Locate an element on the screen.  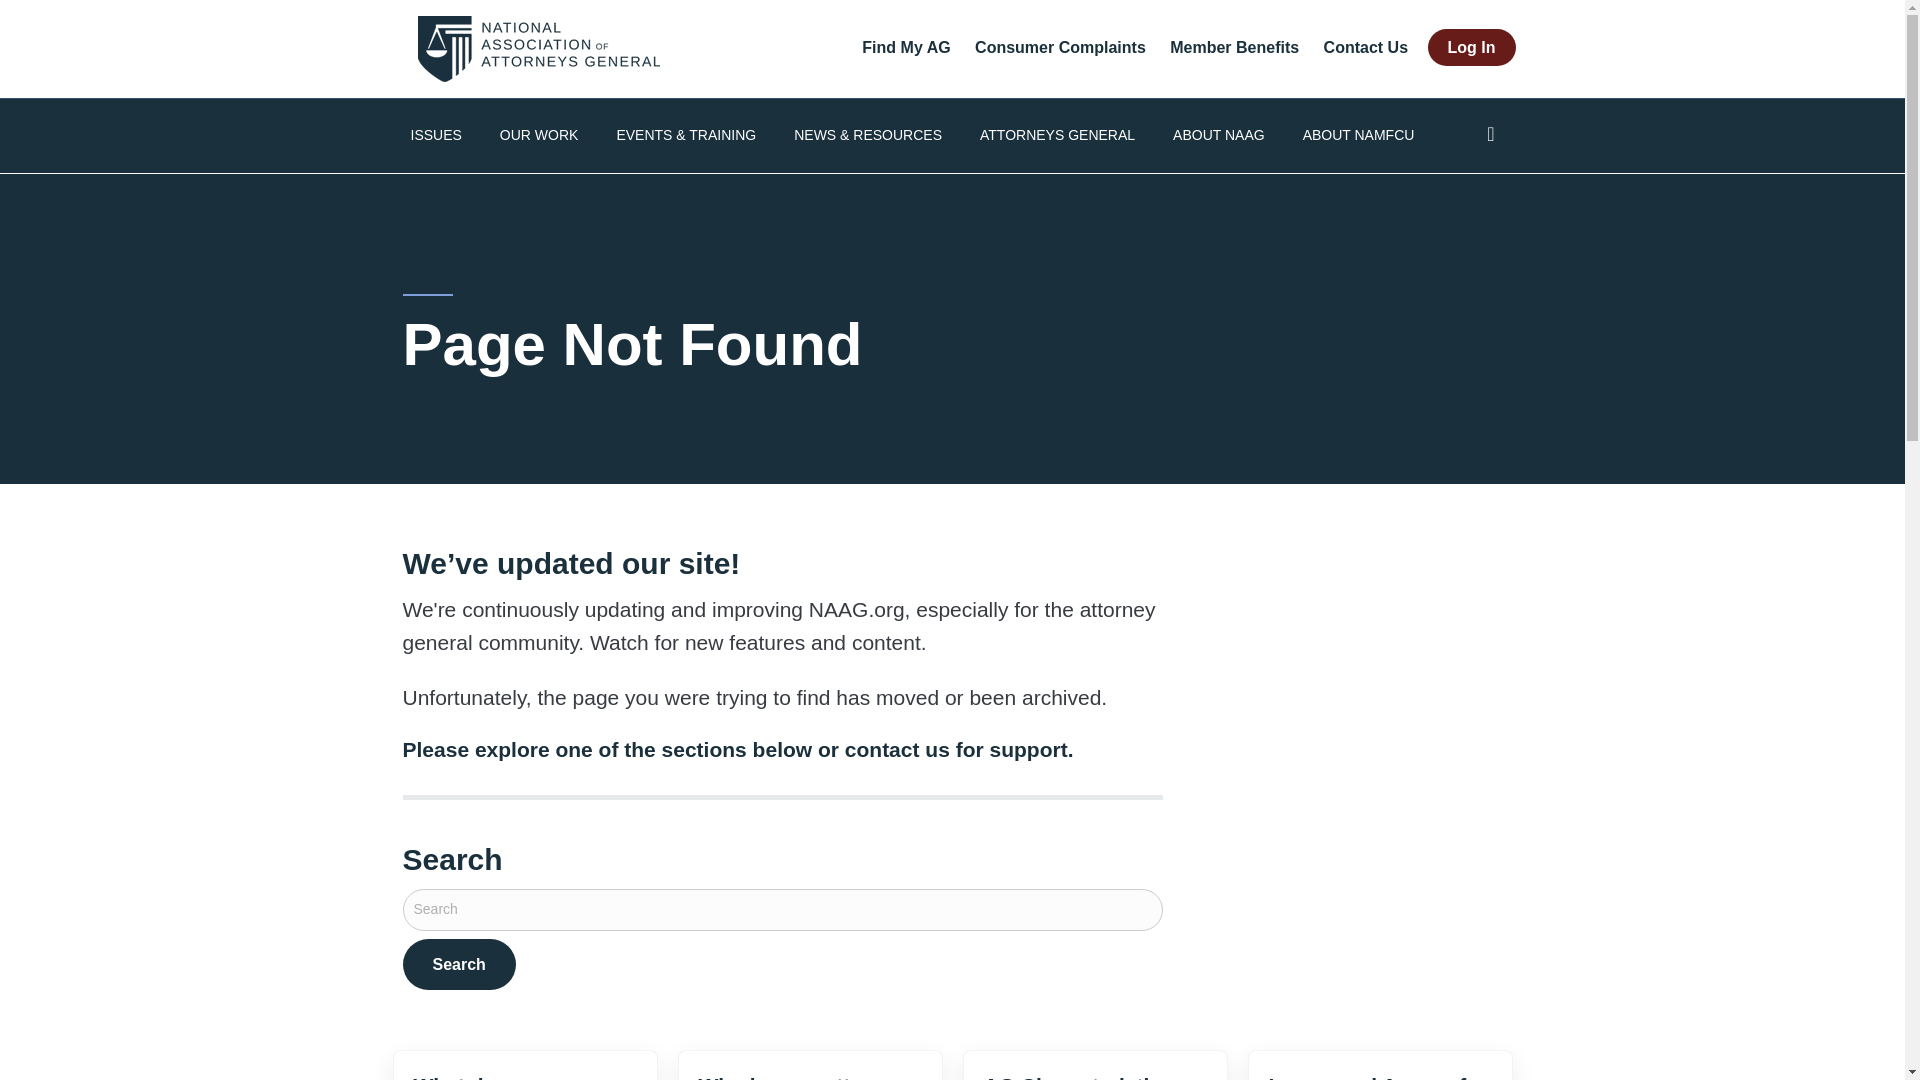
Type and press Enter to search. is located at coordinates (781, 939).